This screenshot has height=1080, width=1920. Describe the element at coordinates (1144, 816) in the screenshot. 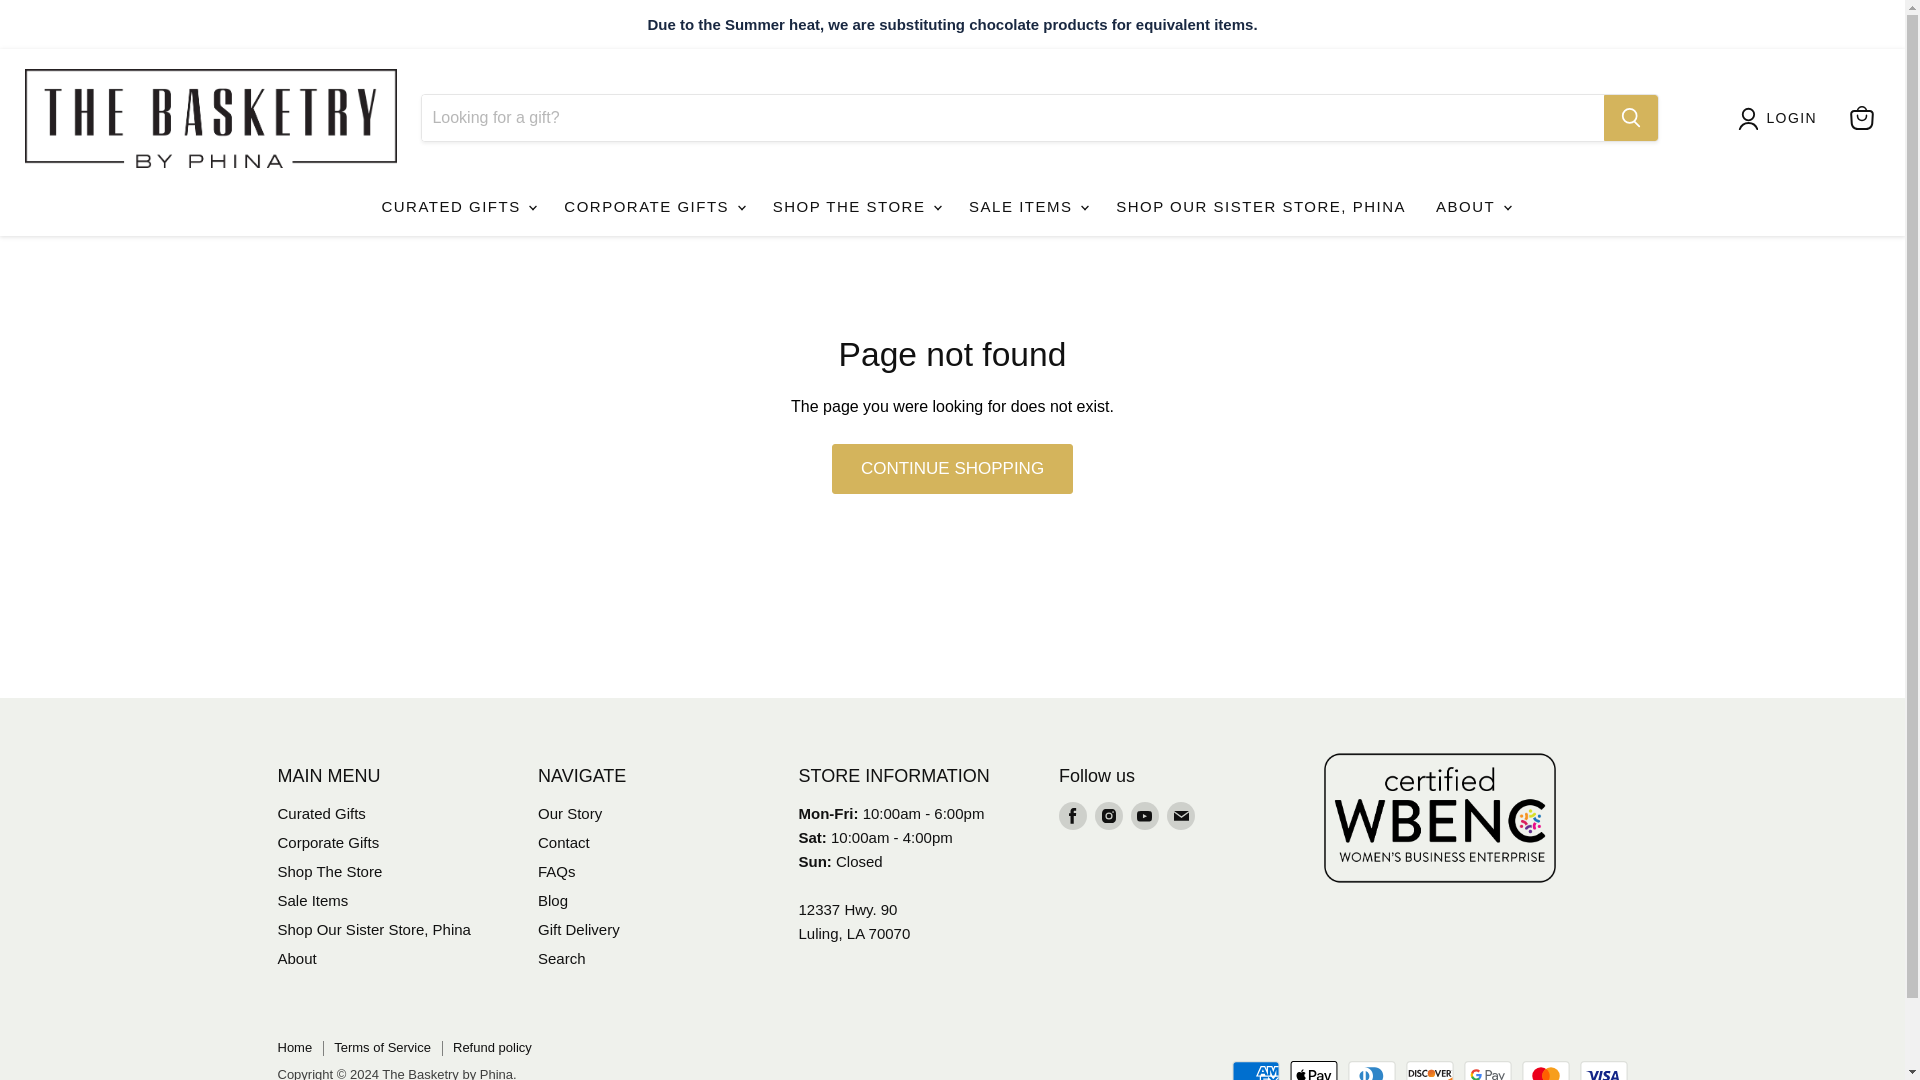

I see `Youtube` at that location.